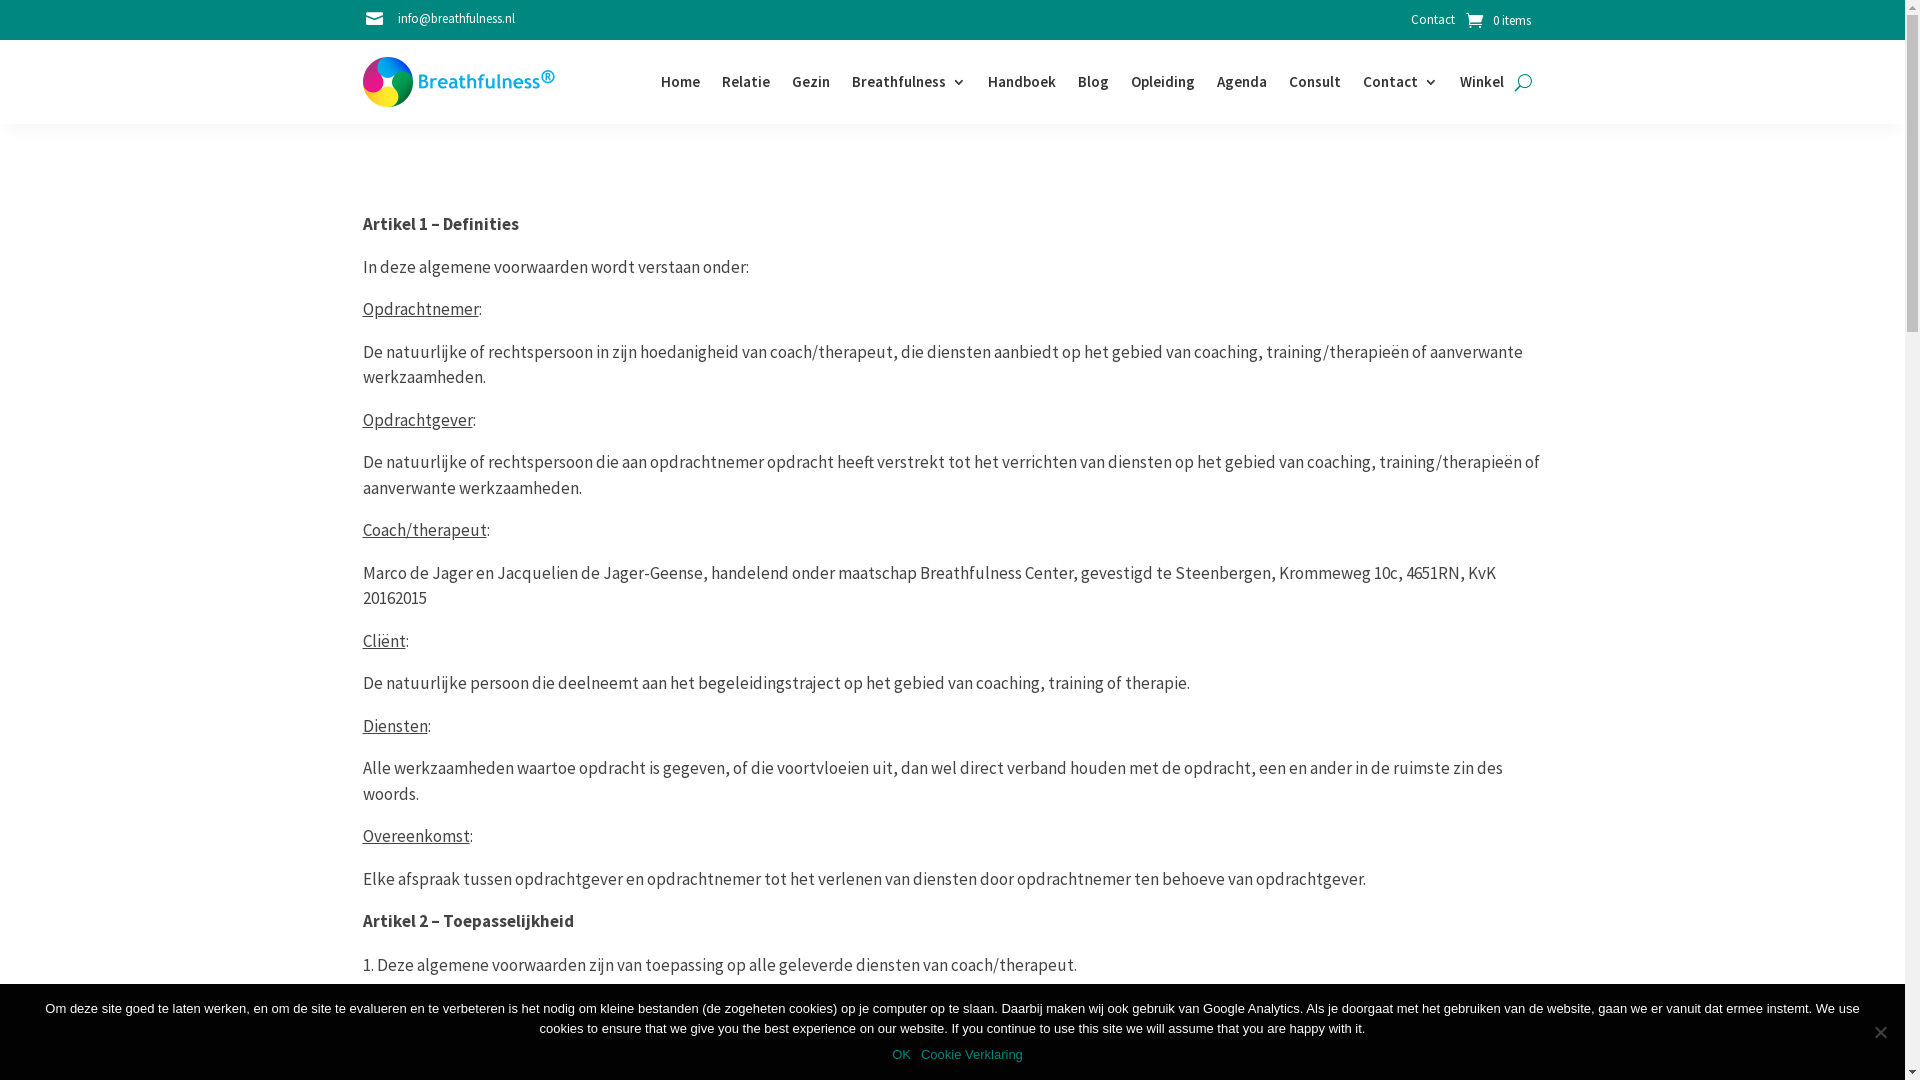  I want to click on Contact, so click(1433, 24).